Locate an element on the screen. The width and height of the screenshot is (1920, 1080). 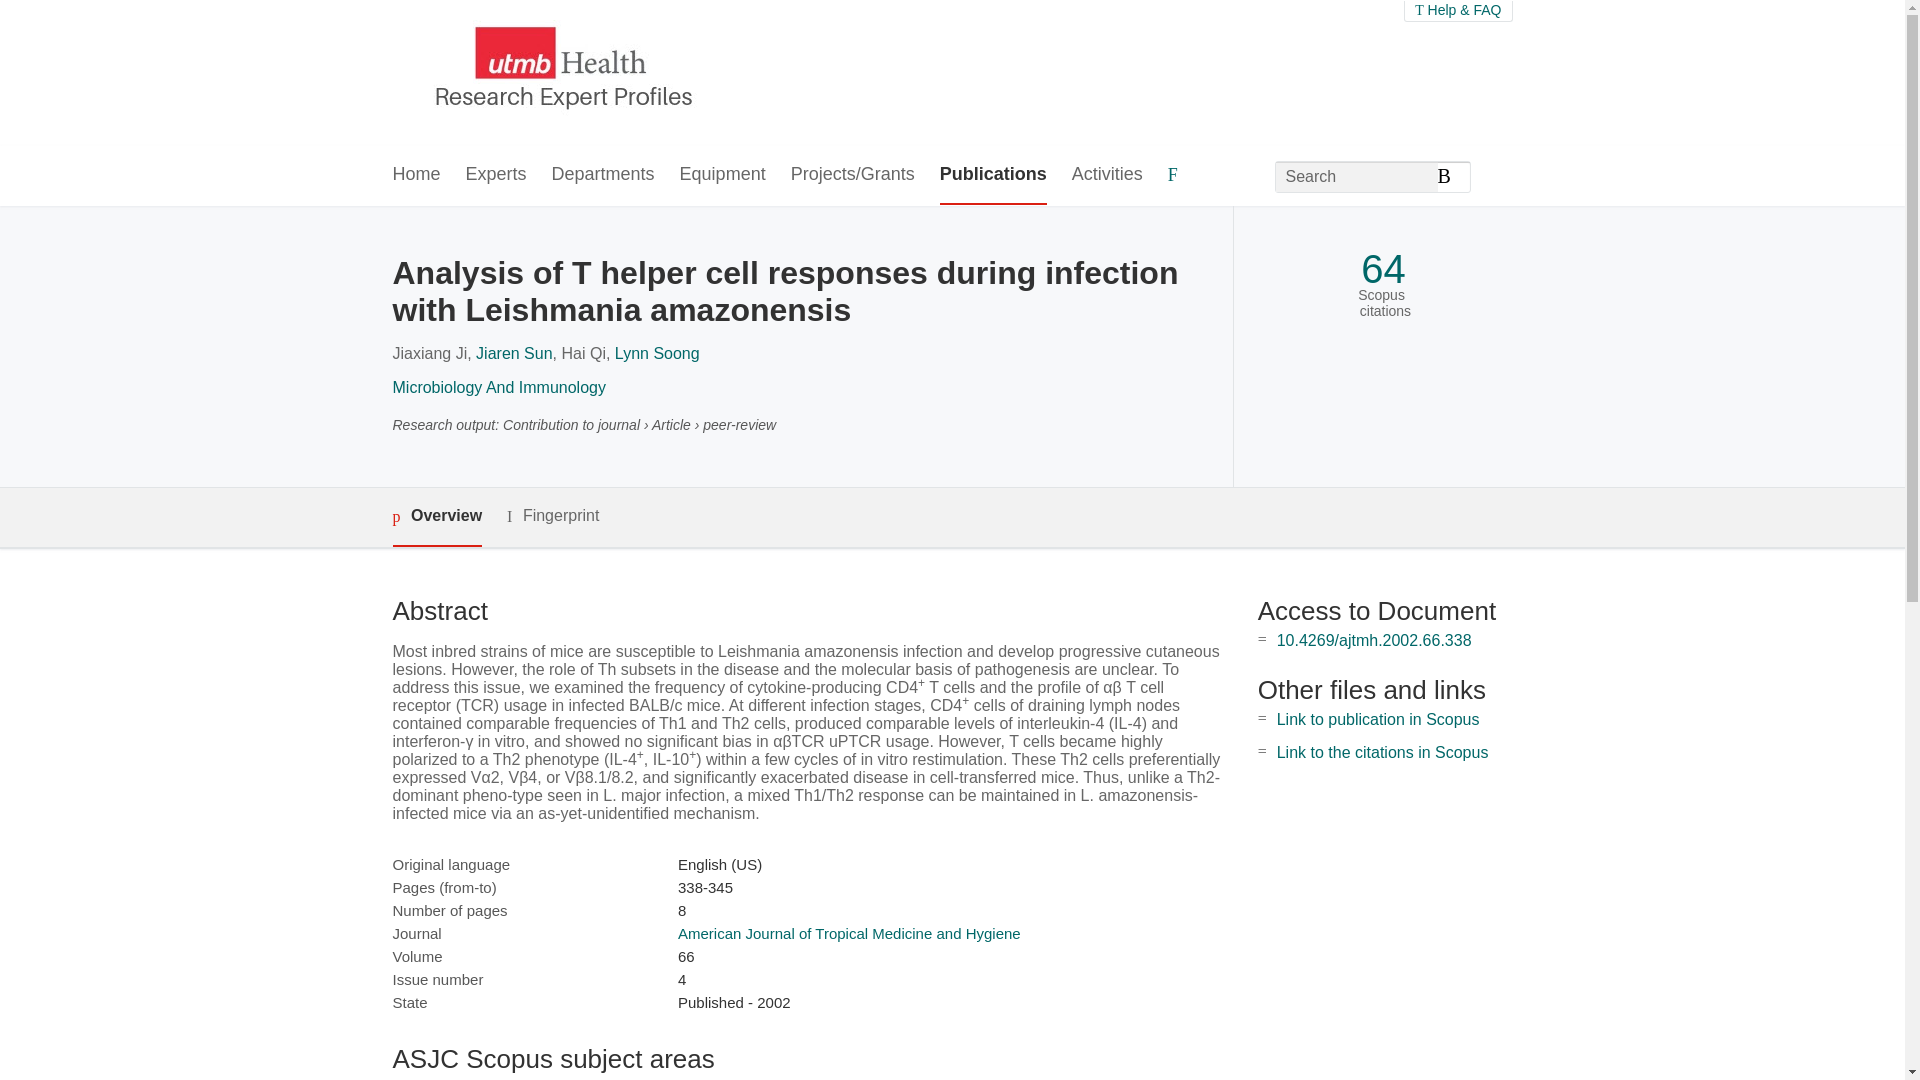
Jiaren Sun is located at coordinates (514, 352).